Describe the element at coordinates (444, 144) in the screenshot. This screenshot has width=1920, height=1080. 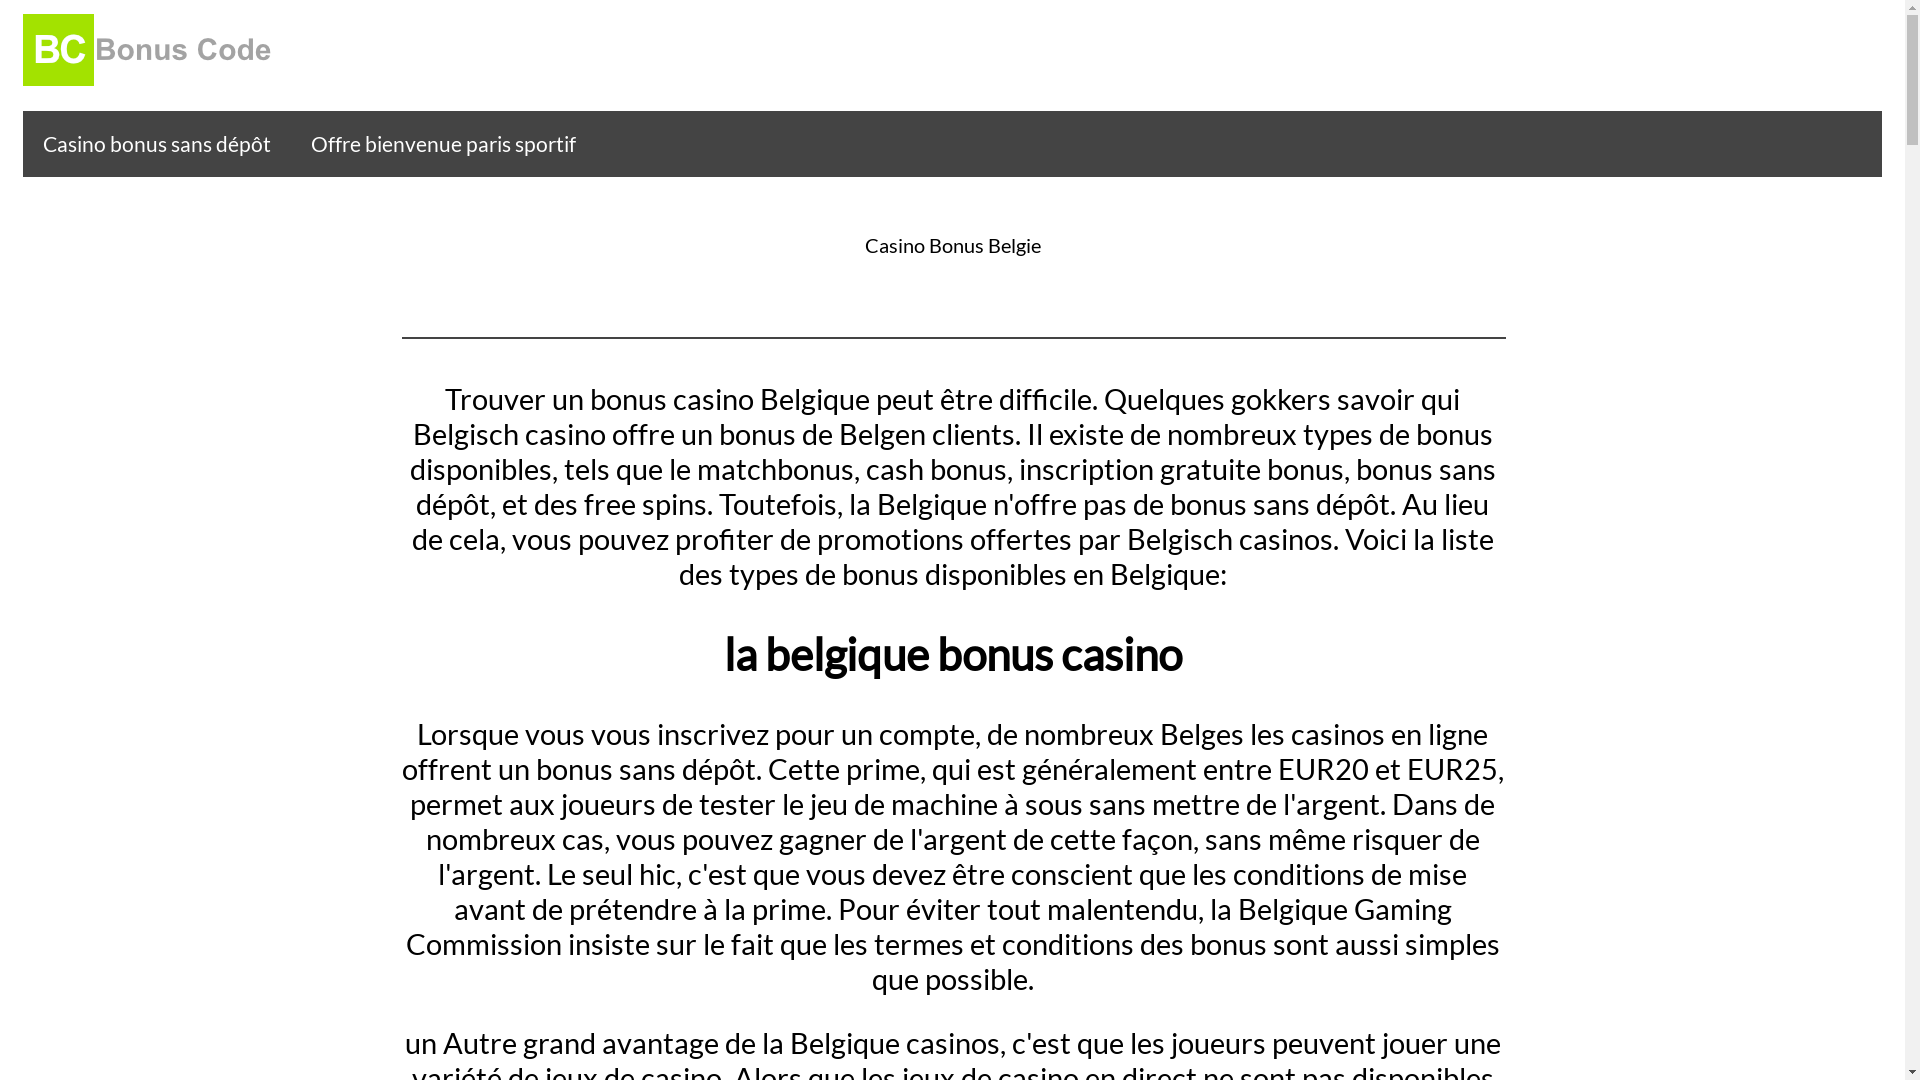
I see `Offre bienvenue paris sportif` at that location.